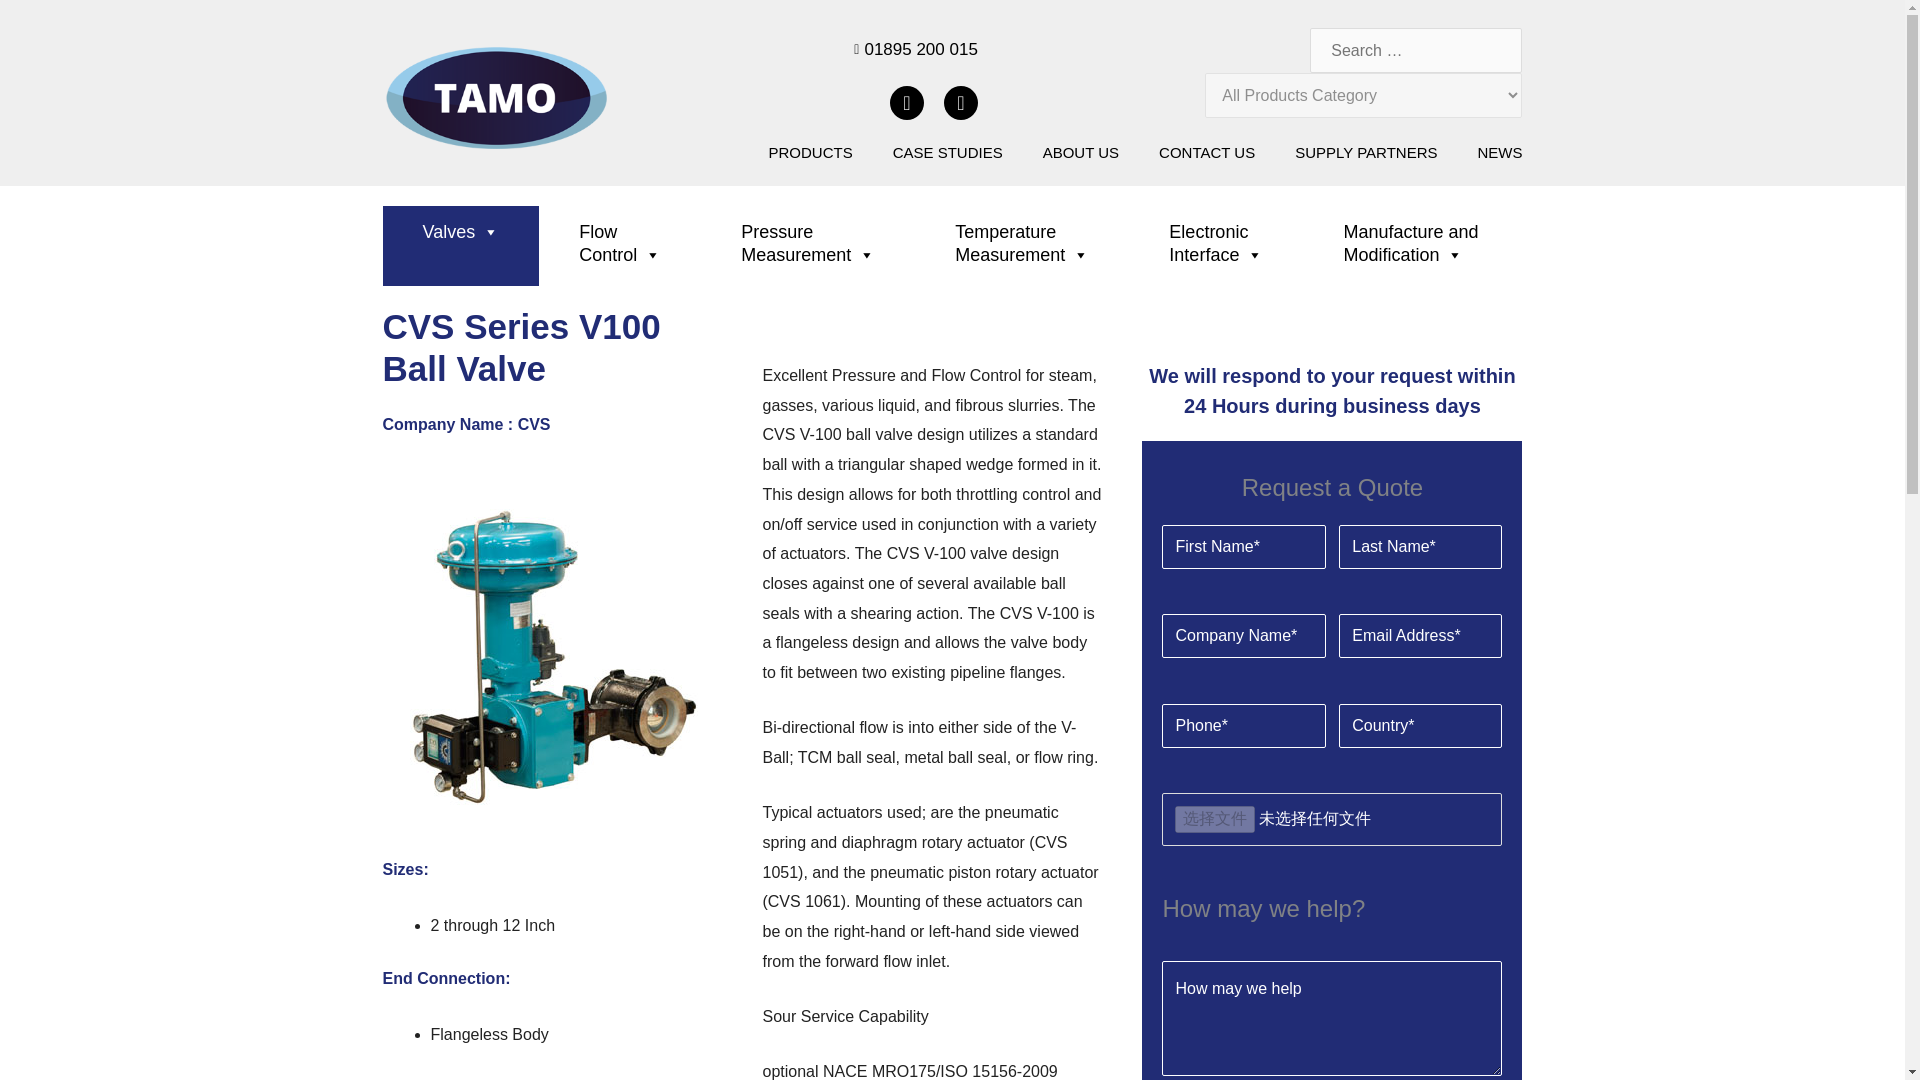 The image size is (1920, 1080). I want to click on Submit, so click(54, 32).